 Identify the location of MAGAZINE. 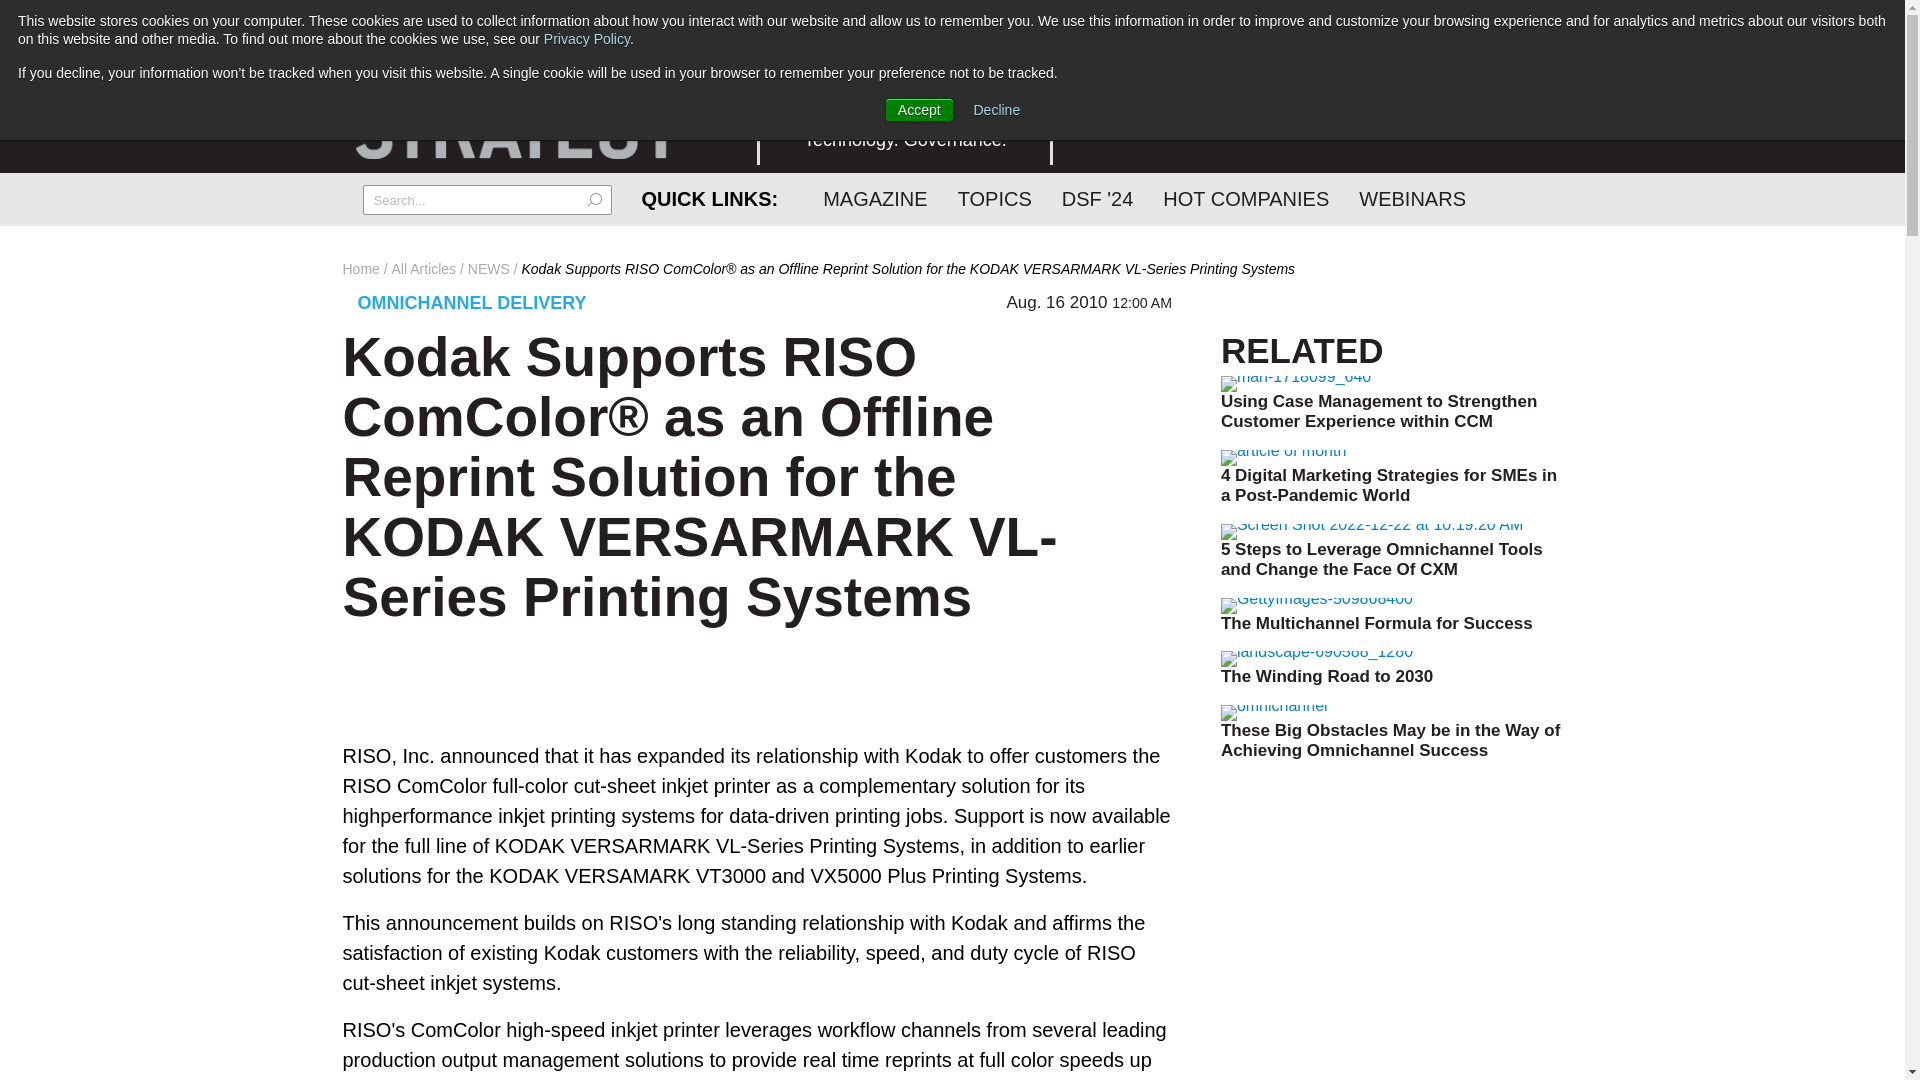
(875, 198).